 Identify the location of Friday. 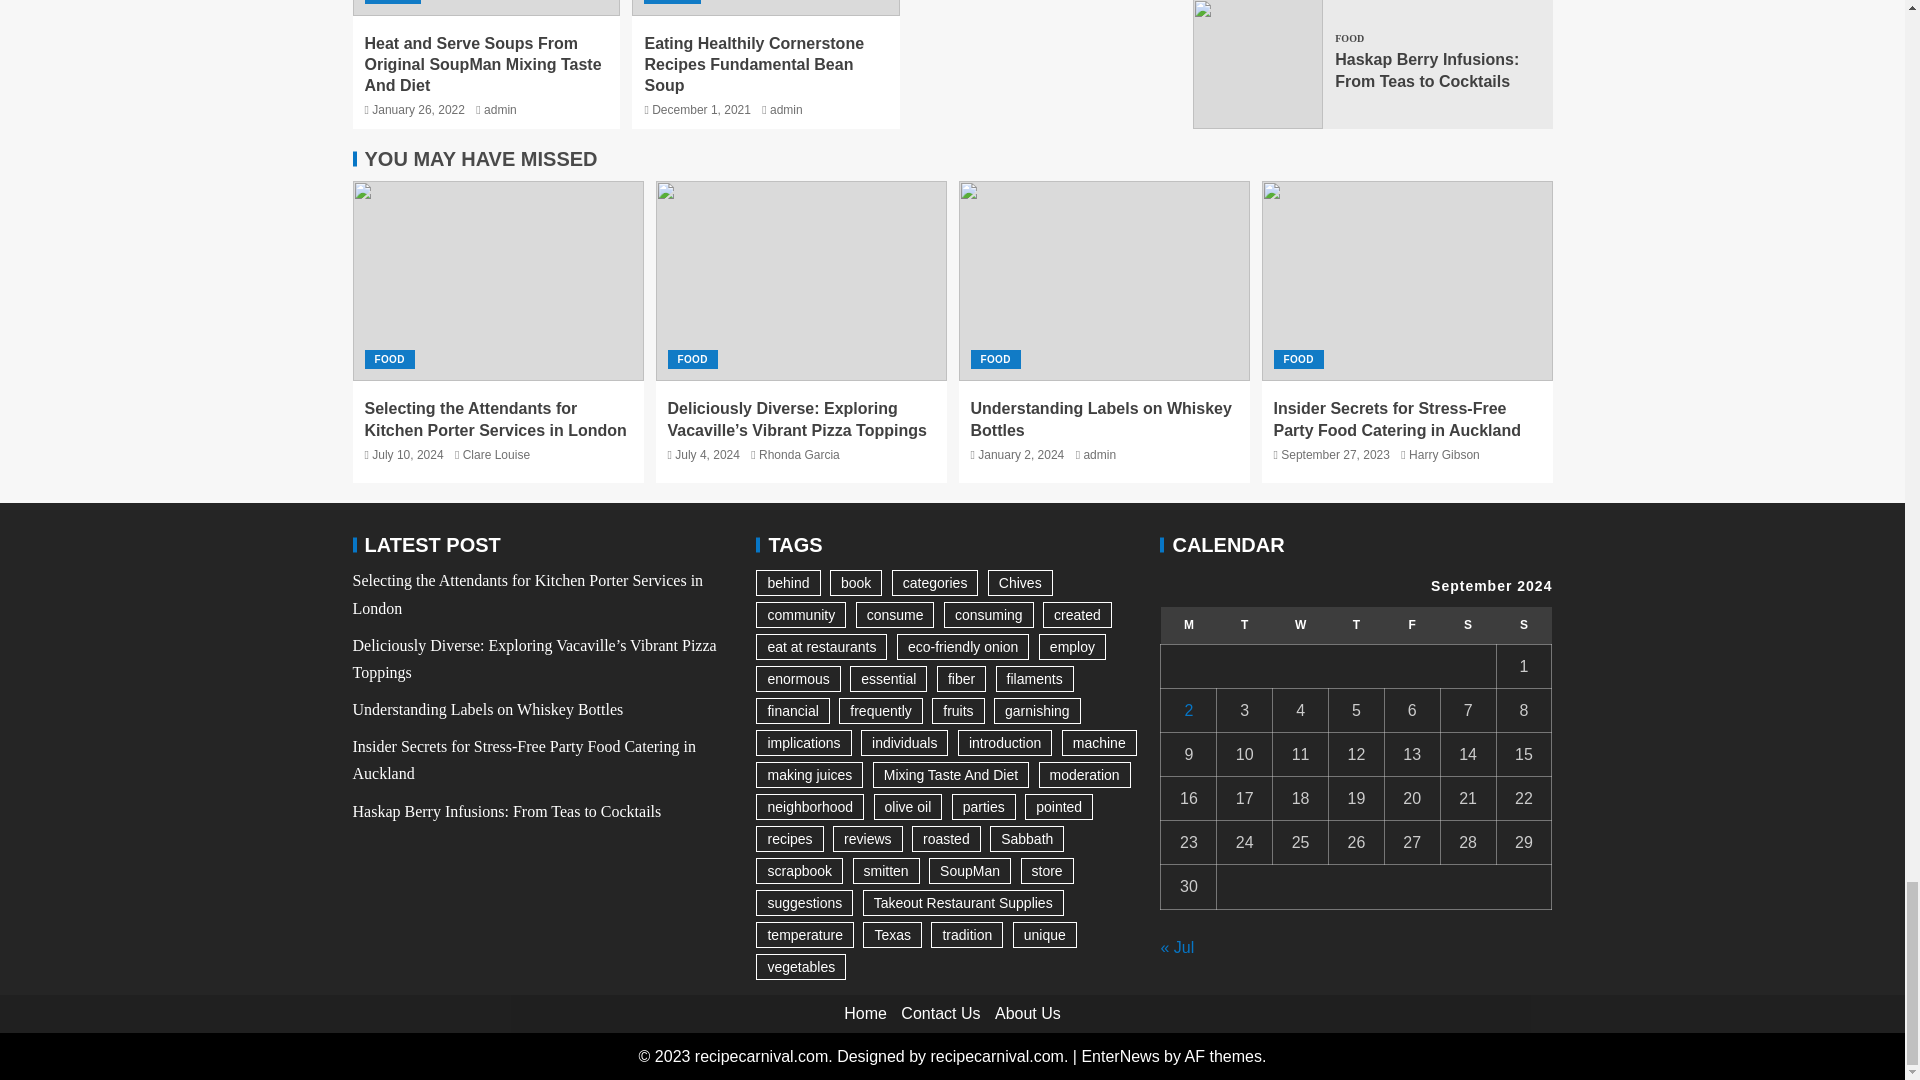
(1412, 624).